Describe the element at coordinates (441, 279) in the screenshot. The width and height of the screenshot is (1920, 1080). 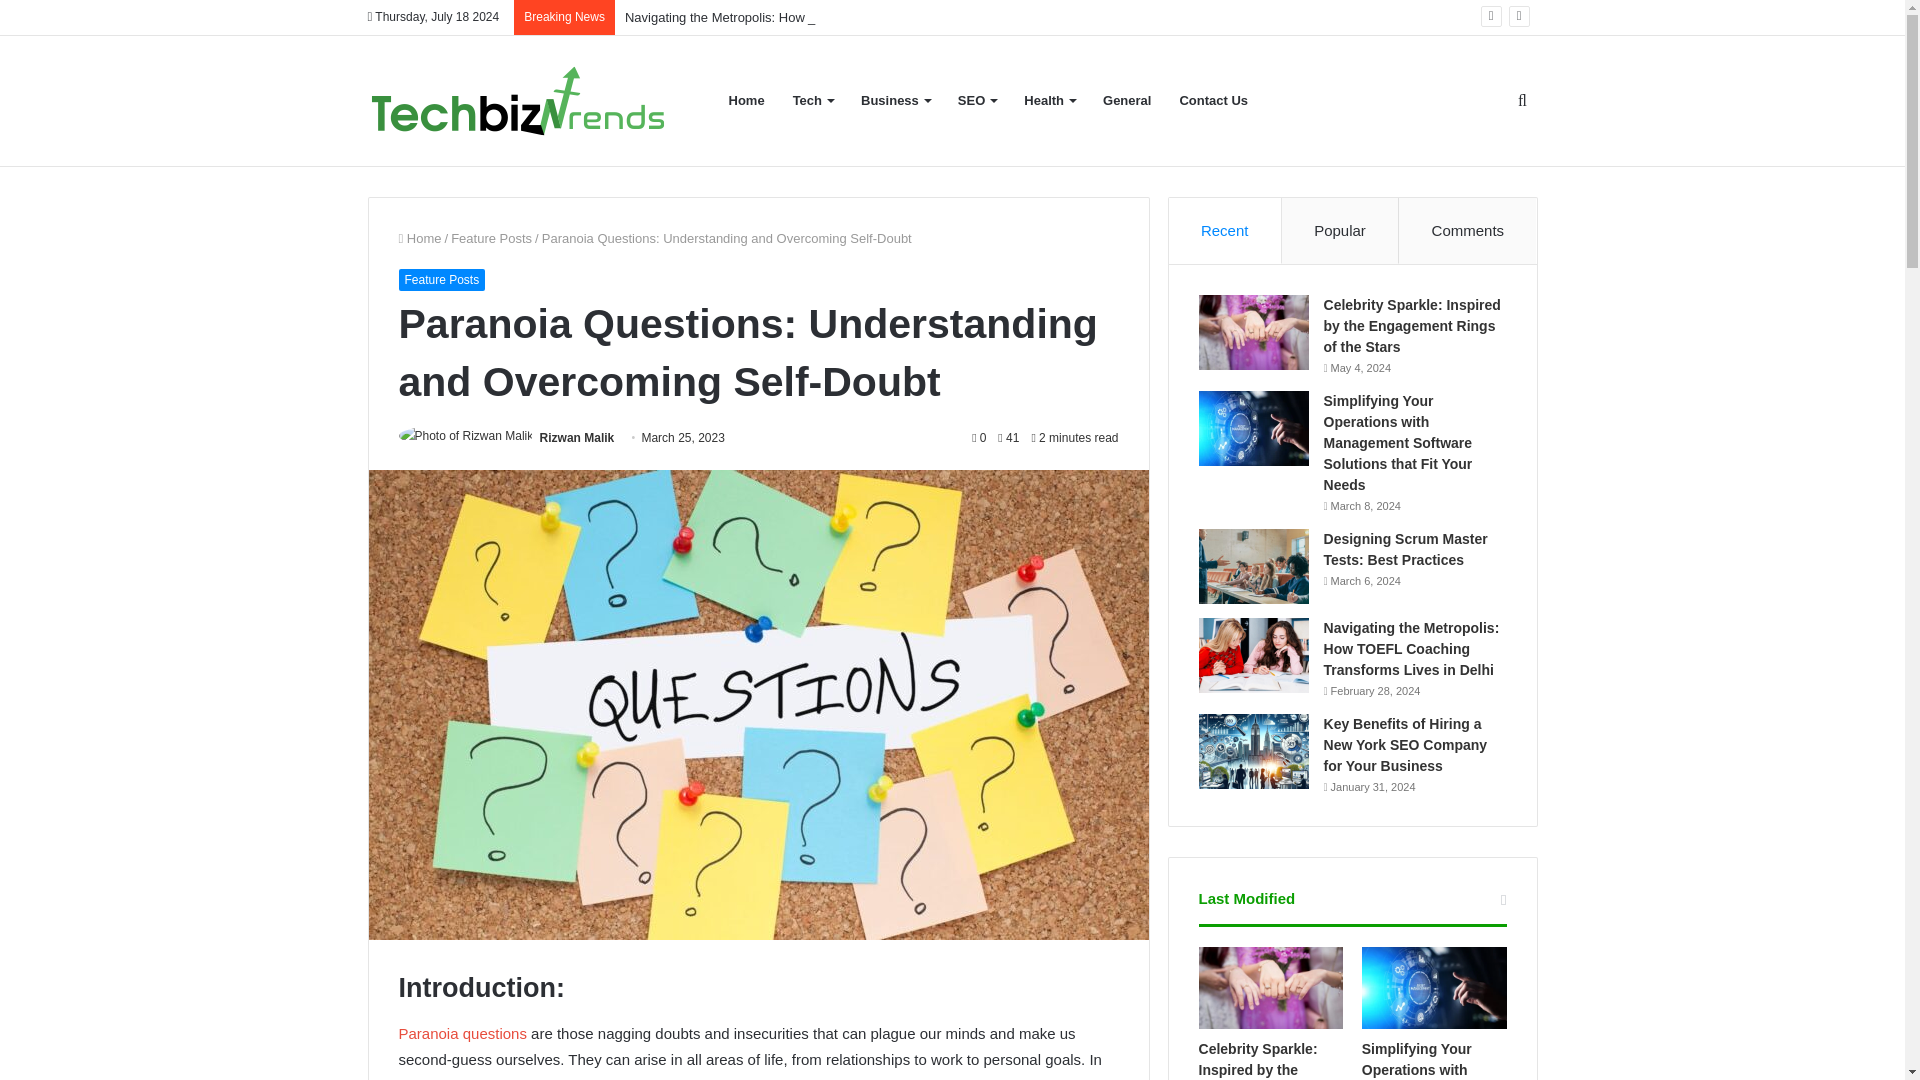
I see `Feature Posts` at that location.